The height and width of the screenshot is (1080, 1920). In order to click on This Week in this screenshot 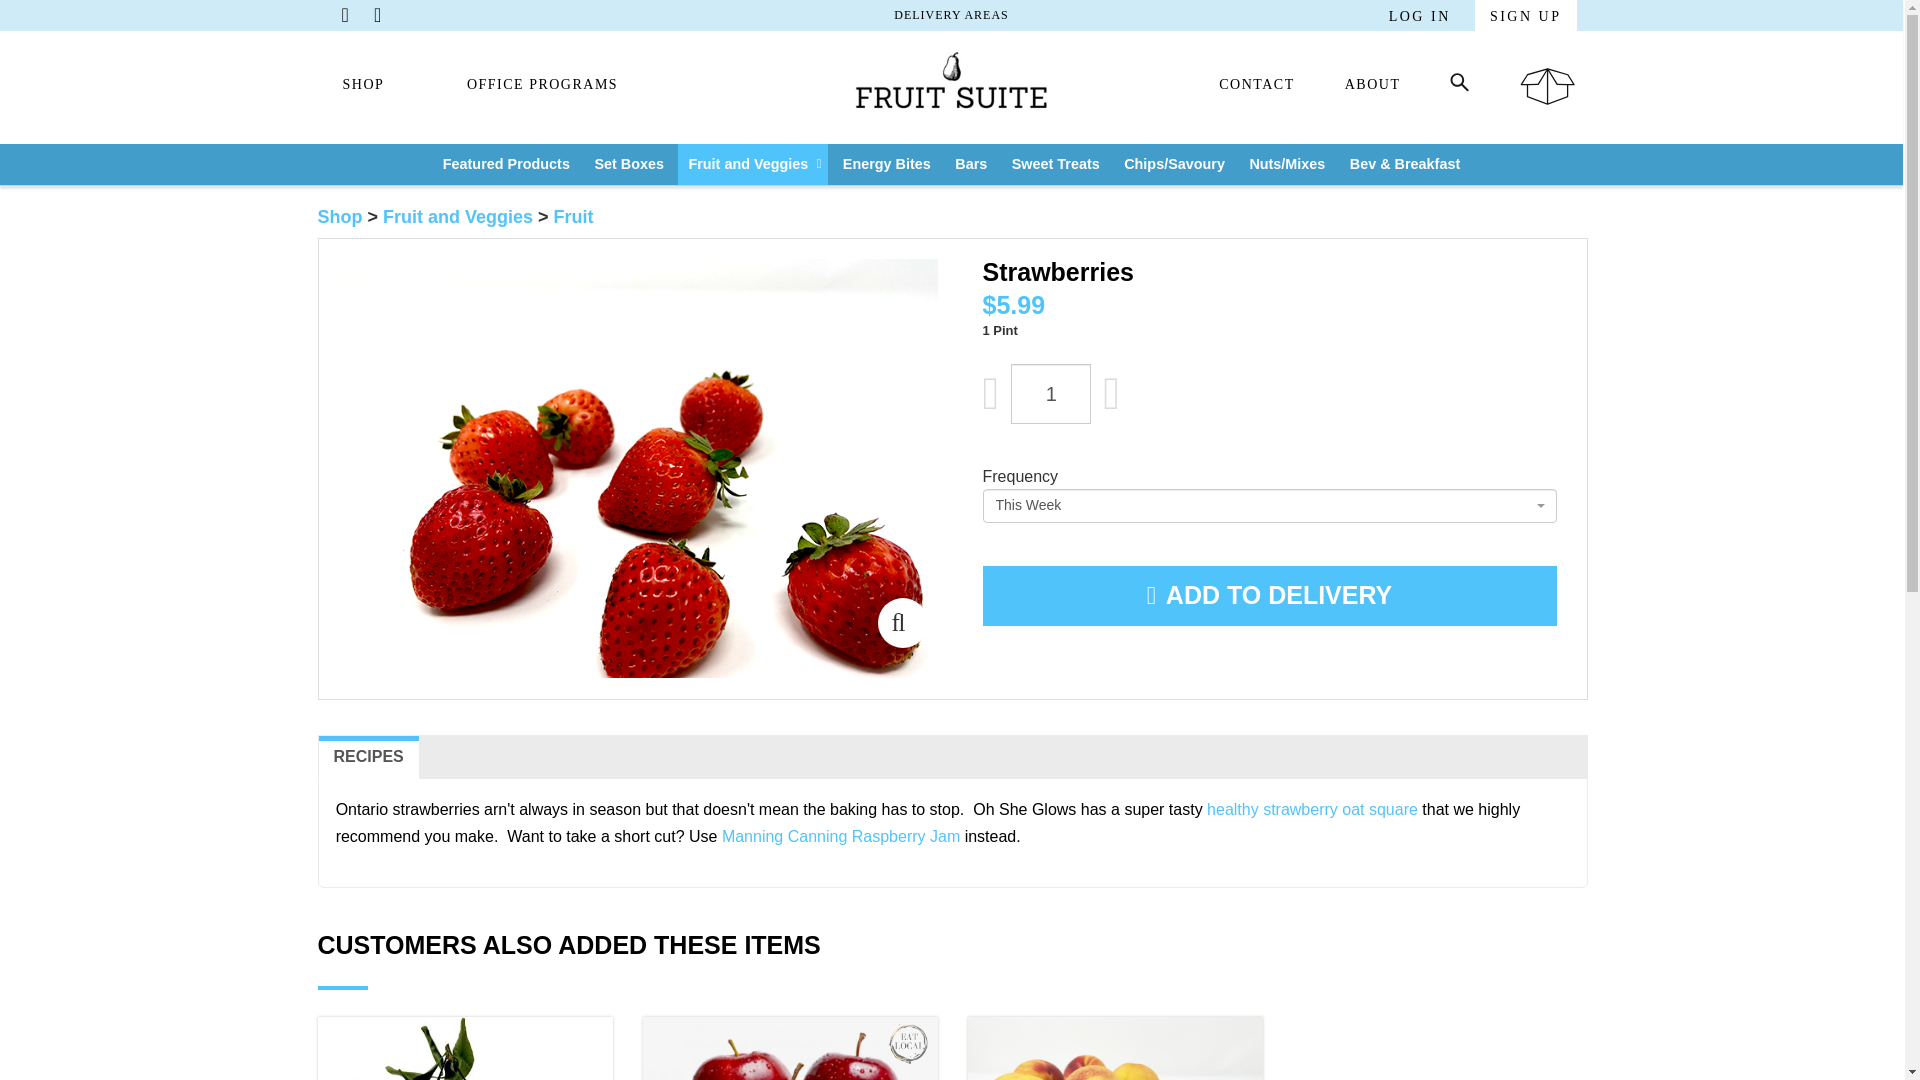, I will do `click(1264, 506)`.